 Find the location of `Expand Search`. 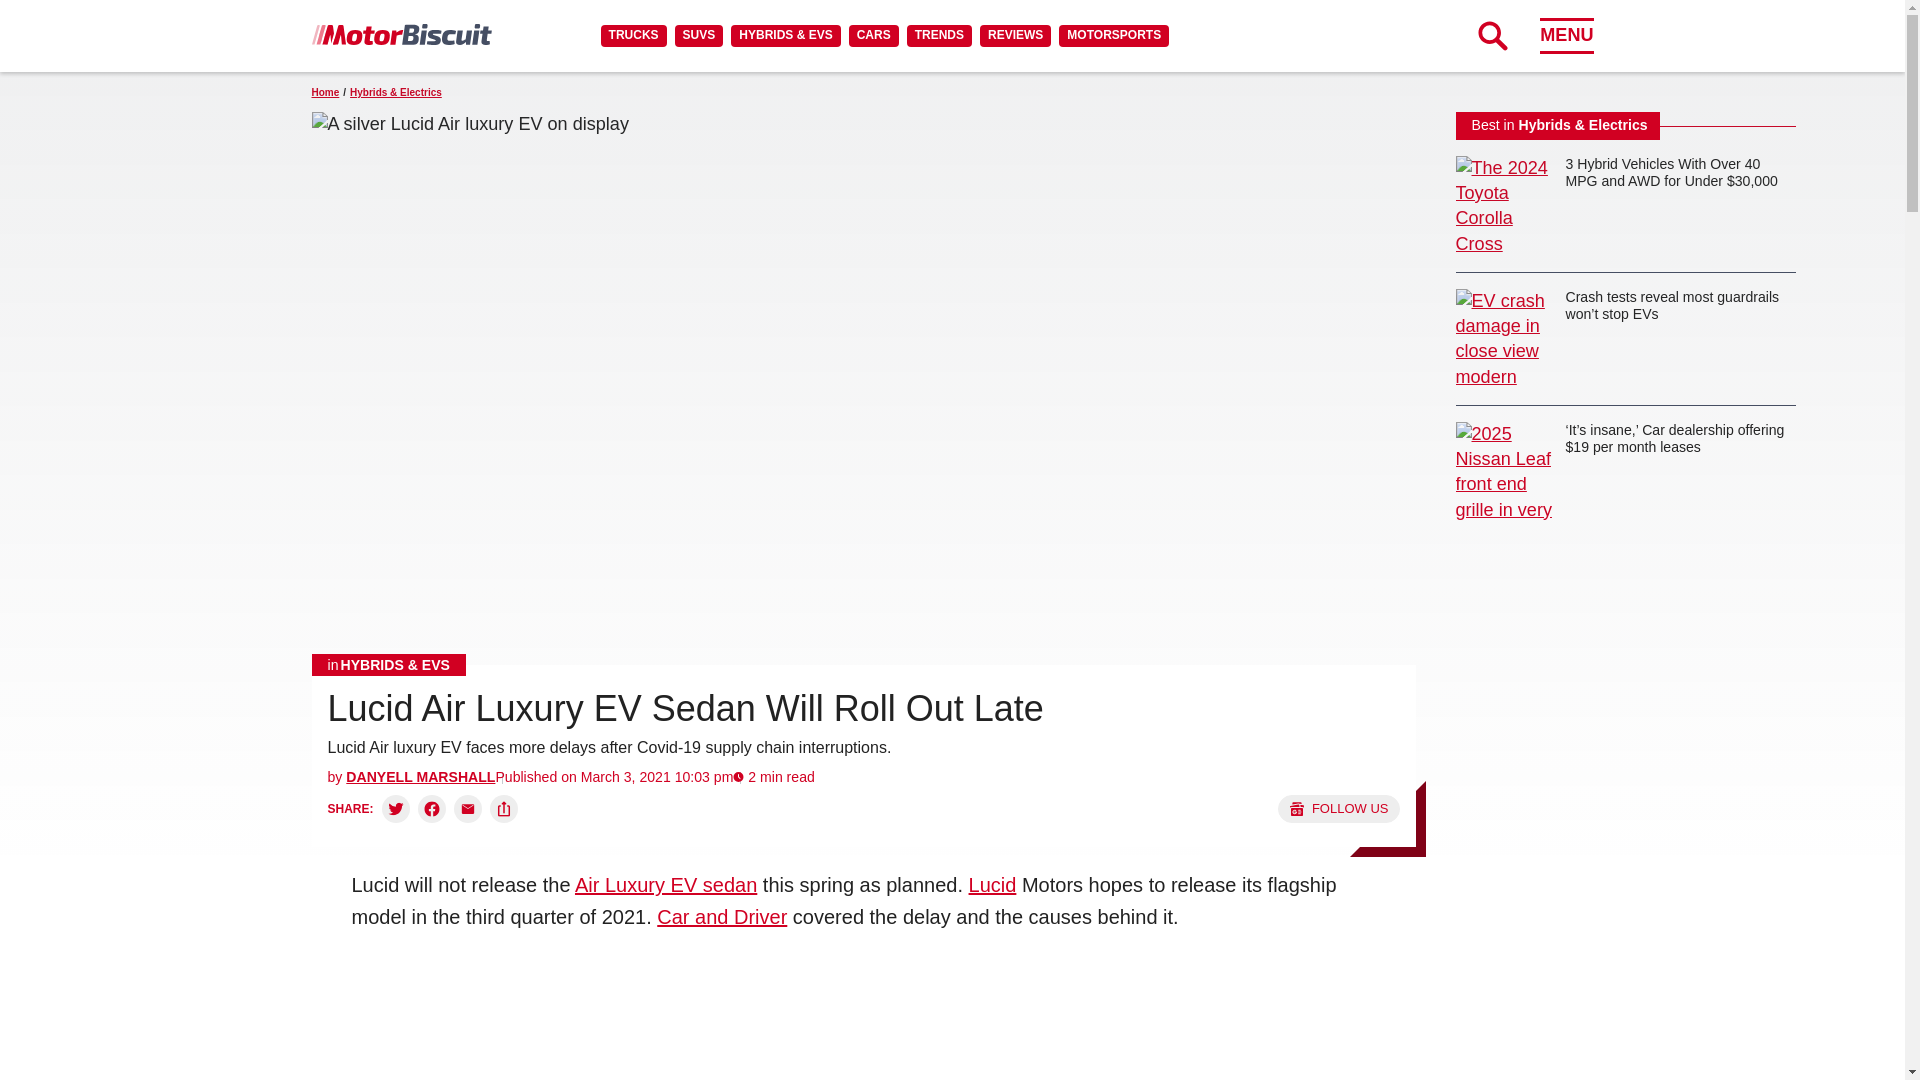

Expand Search is located at coordinates (1492, 35).